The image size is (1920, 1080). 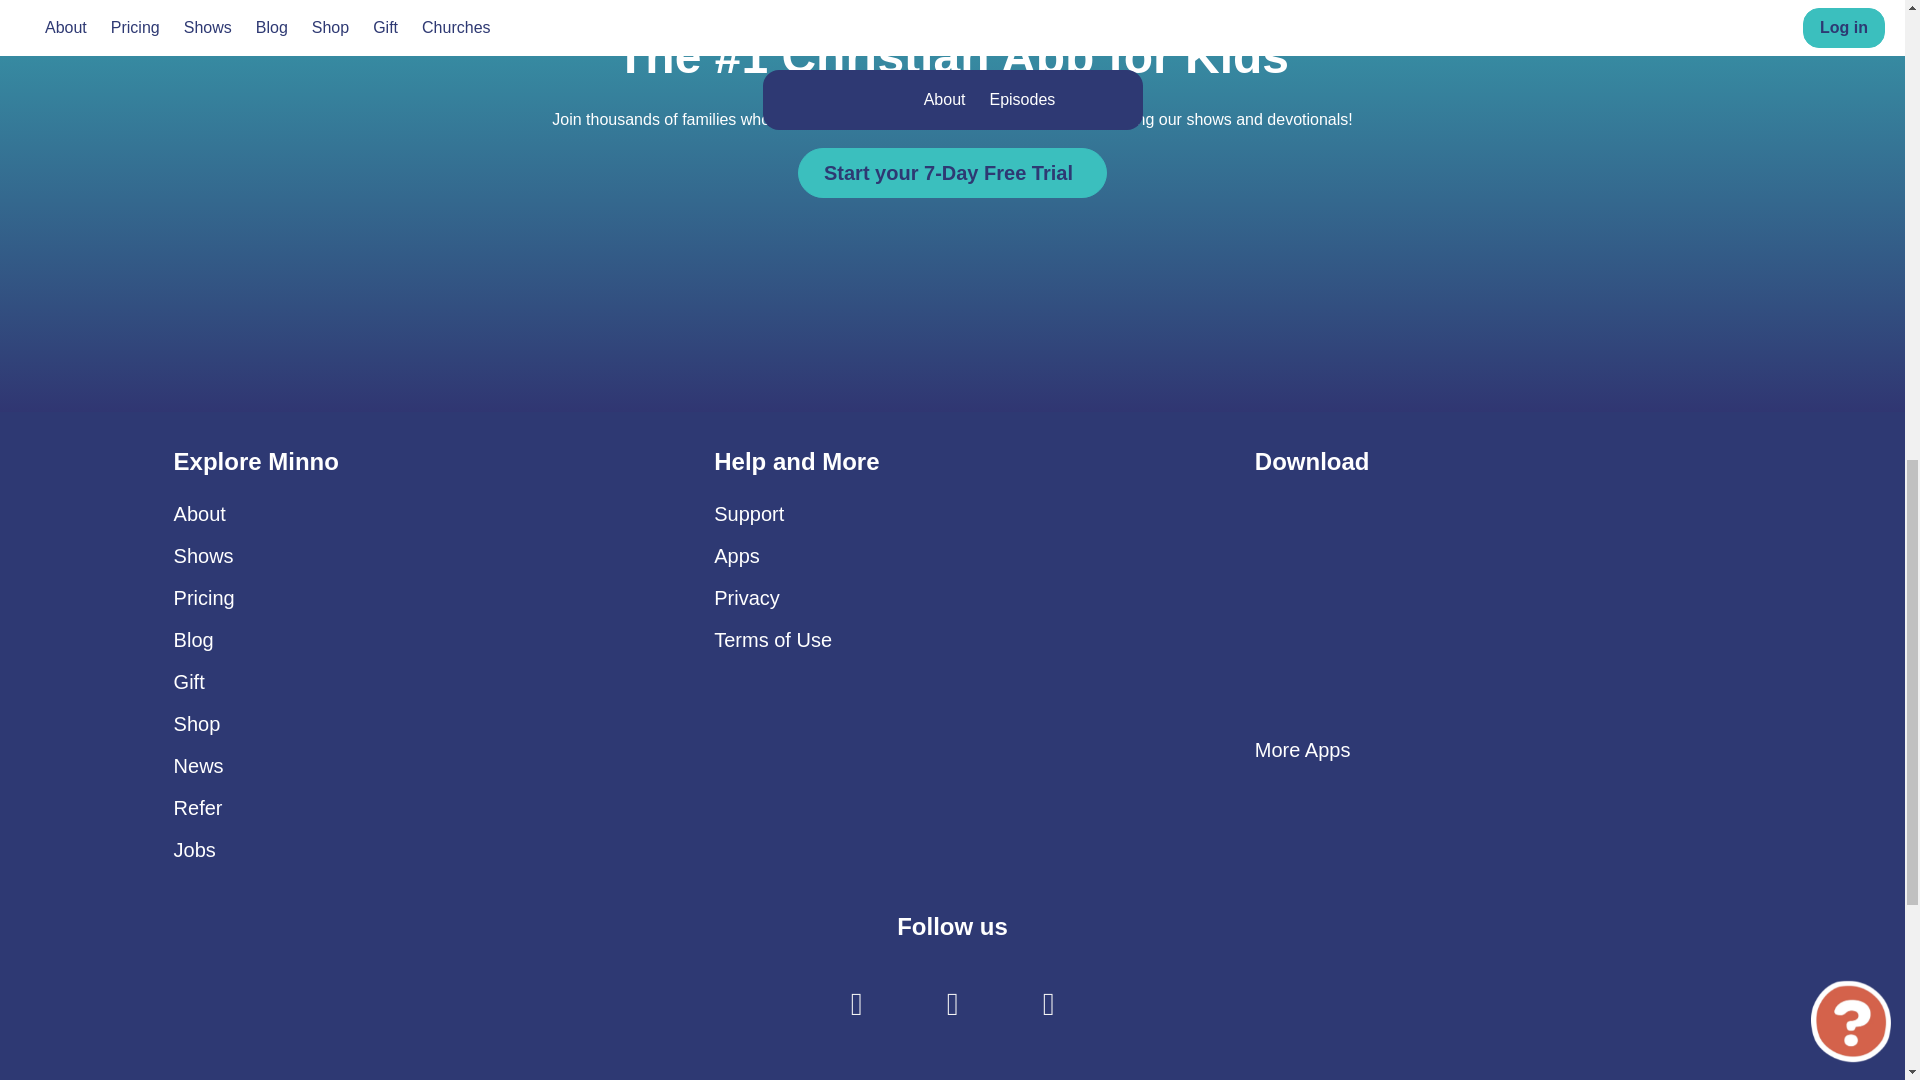 I want to click on Privacy, so click(x=746, y=598).